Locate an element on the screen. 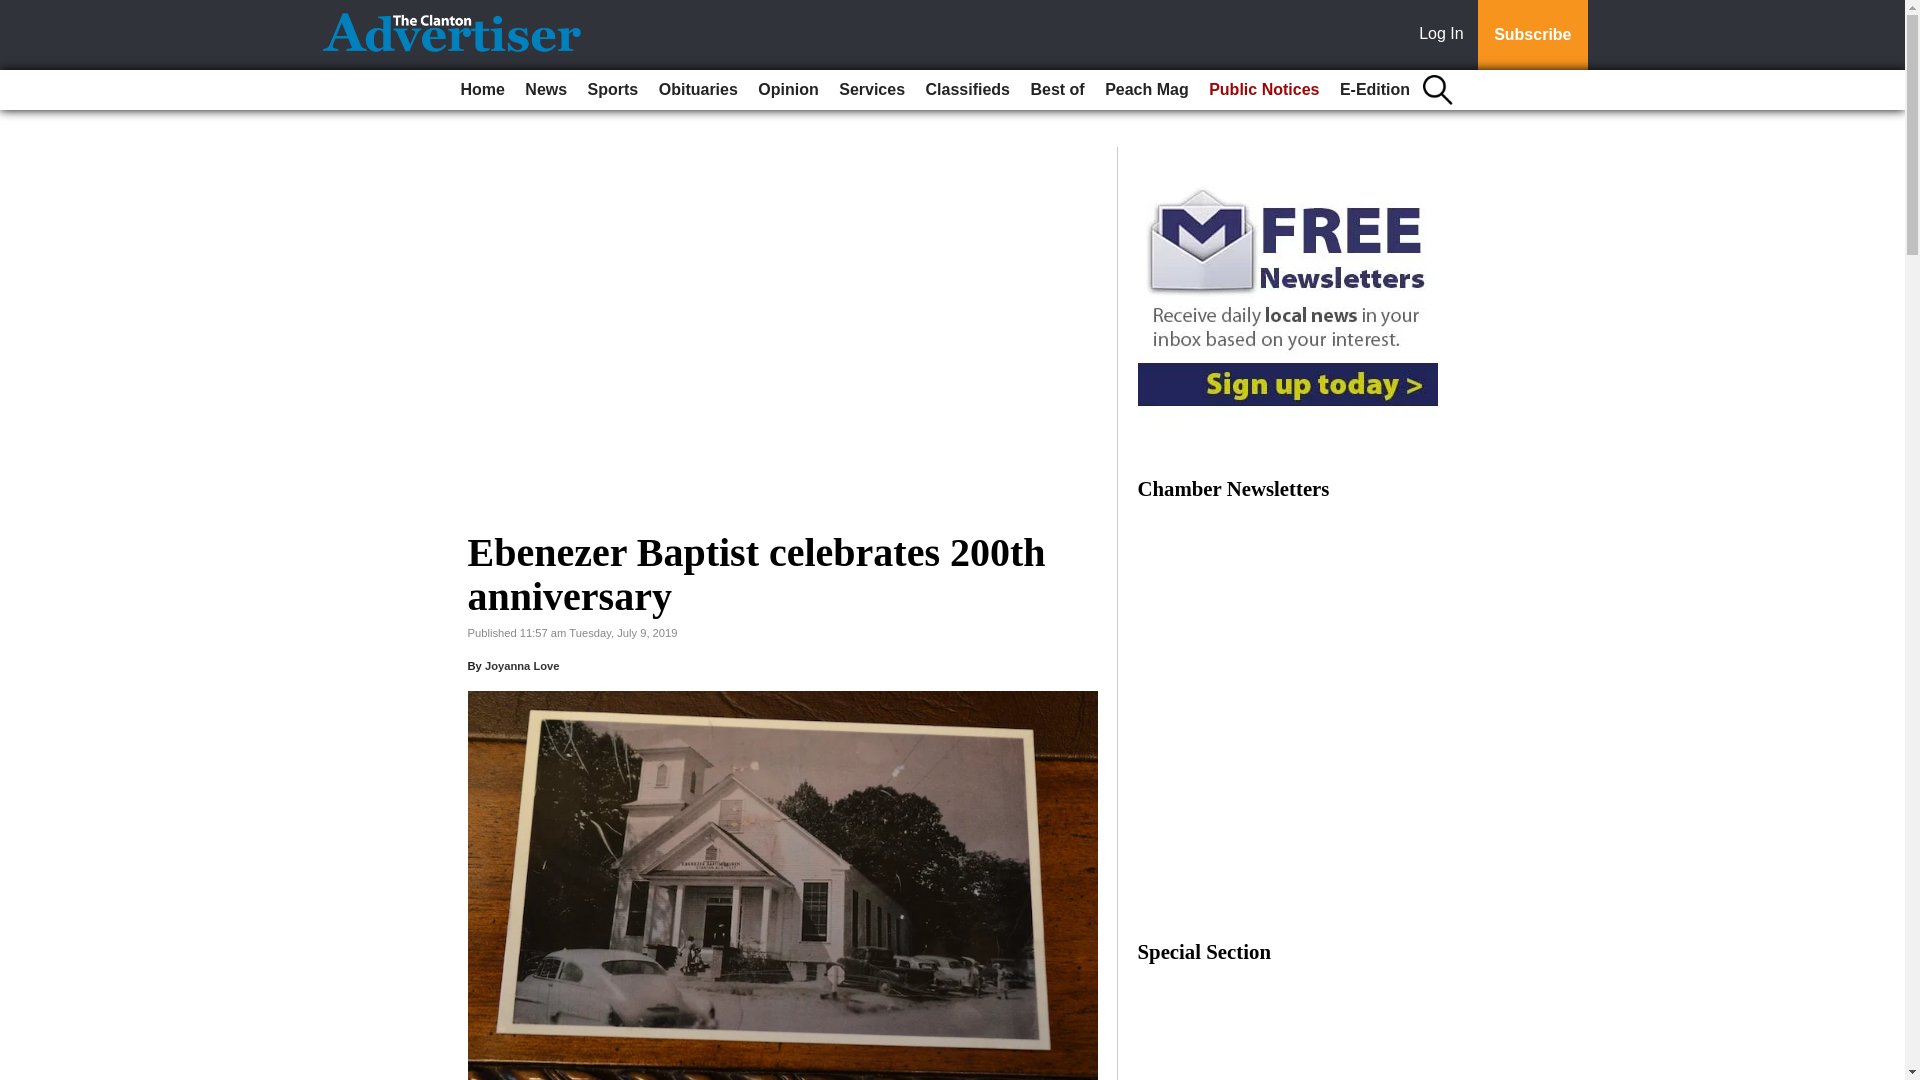 The width and height of the screenshot is (1920, 1080). Go is located at coordinates (18, 12).